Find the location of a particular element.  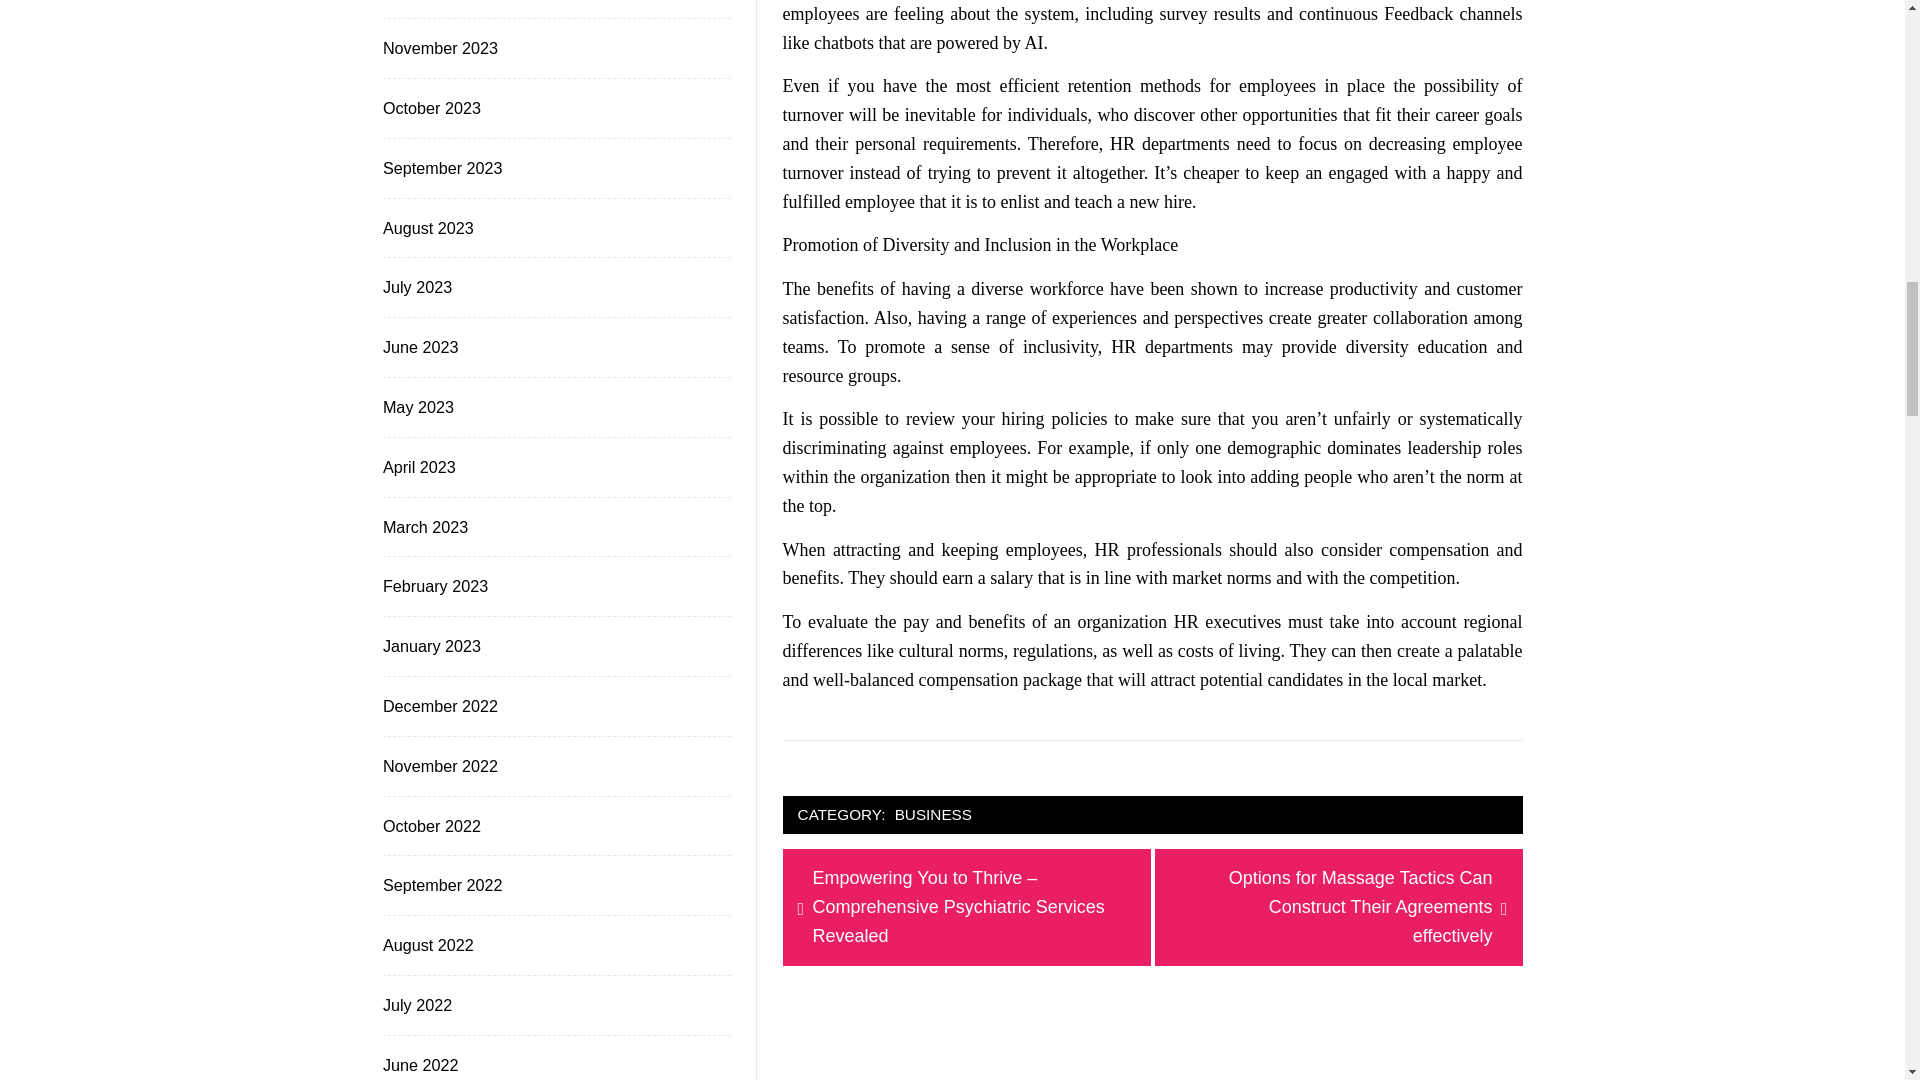

BUSINESS is located at coordinates (934, 816).